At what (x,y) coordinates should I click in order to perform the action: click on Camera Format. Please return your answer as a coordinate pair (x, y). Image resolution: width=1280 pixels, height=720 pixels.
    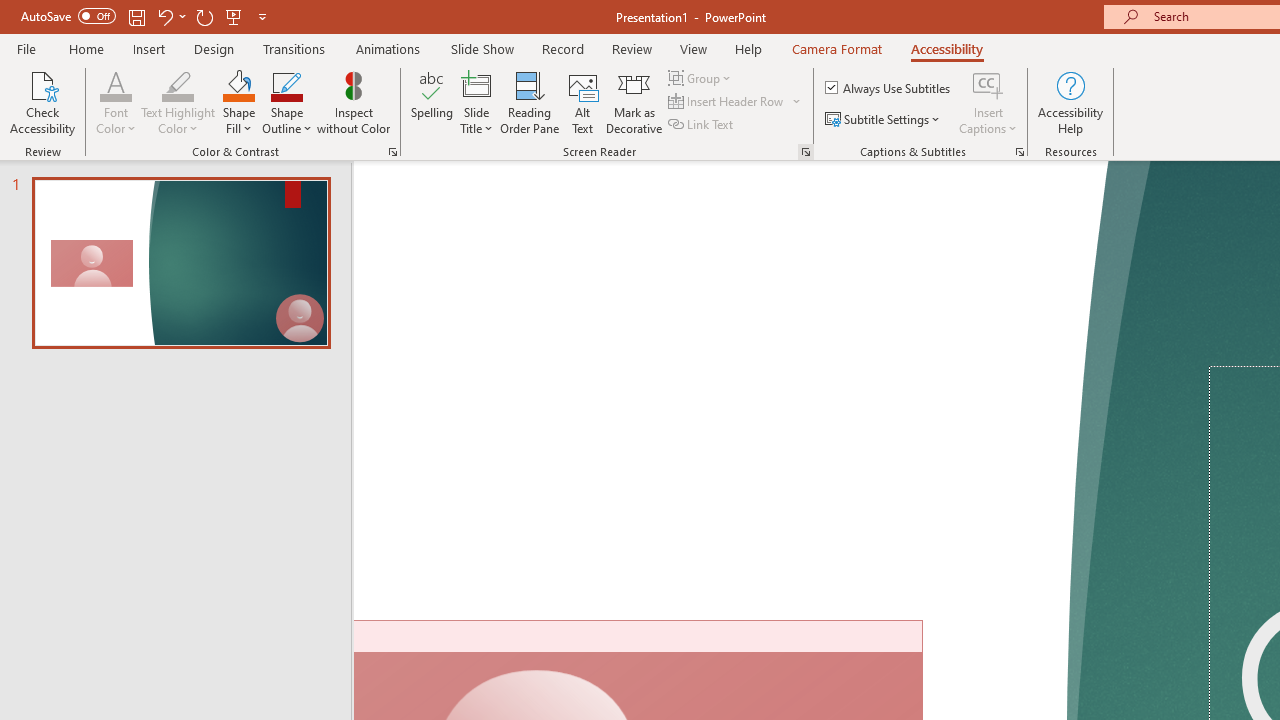
    Looking at the image, I should click on (836, 48).